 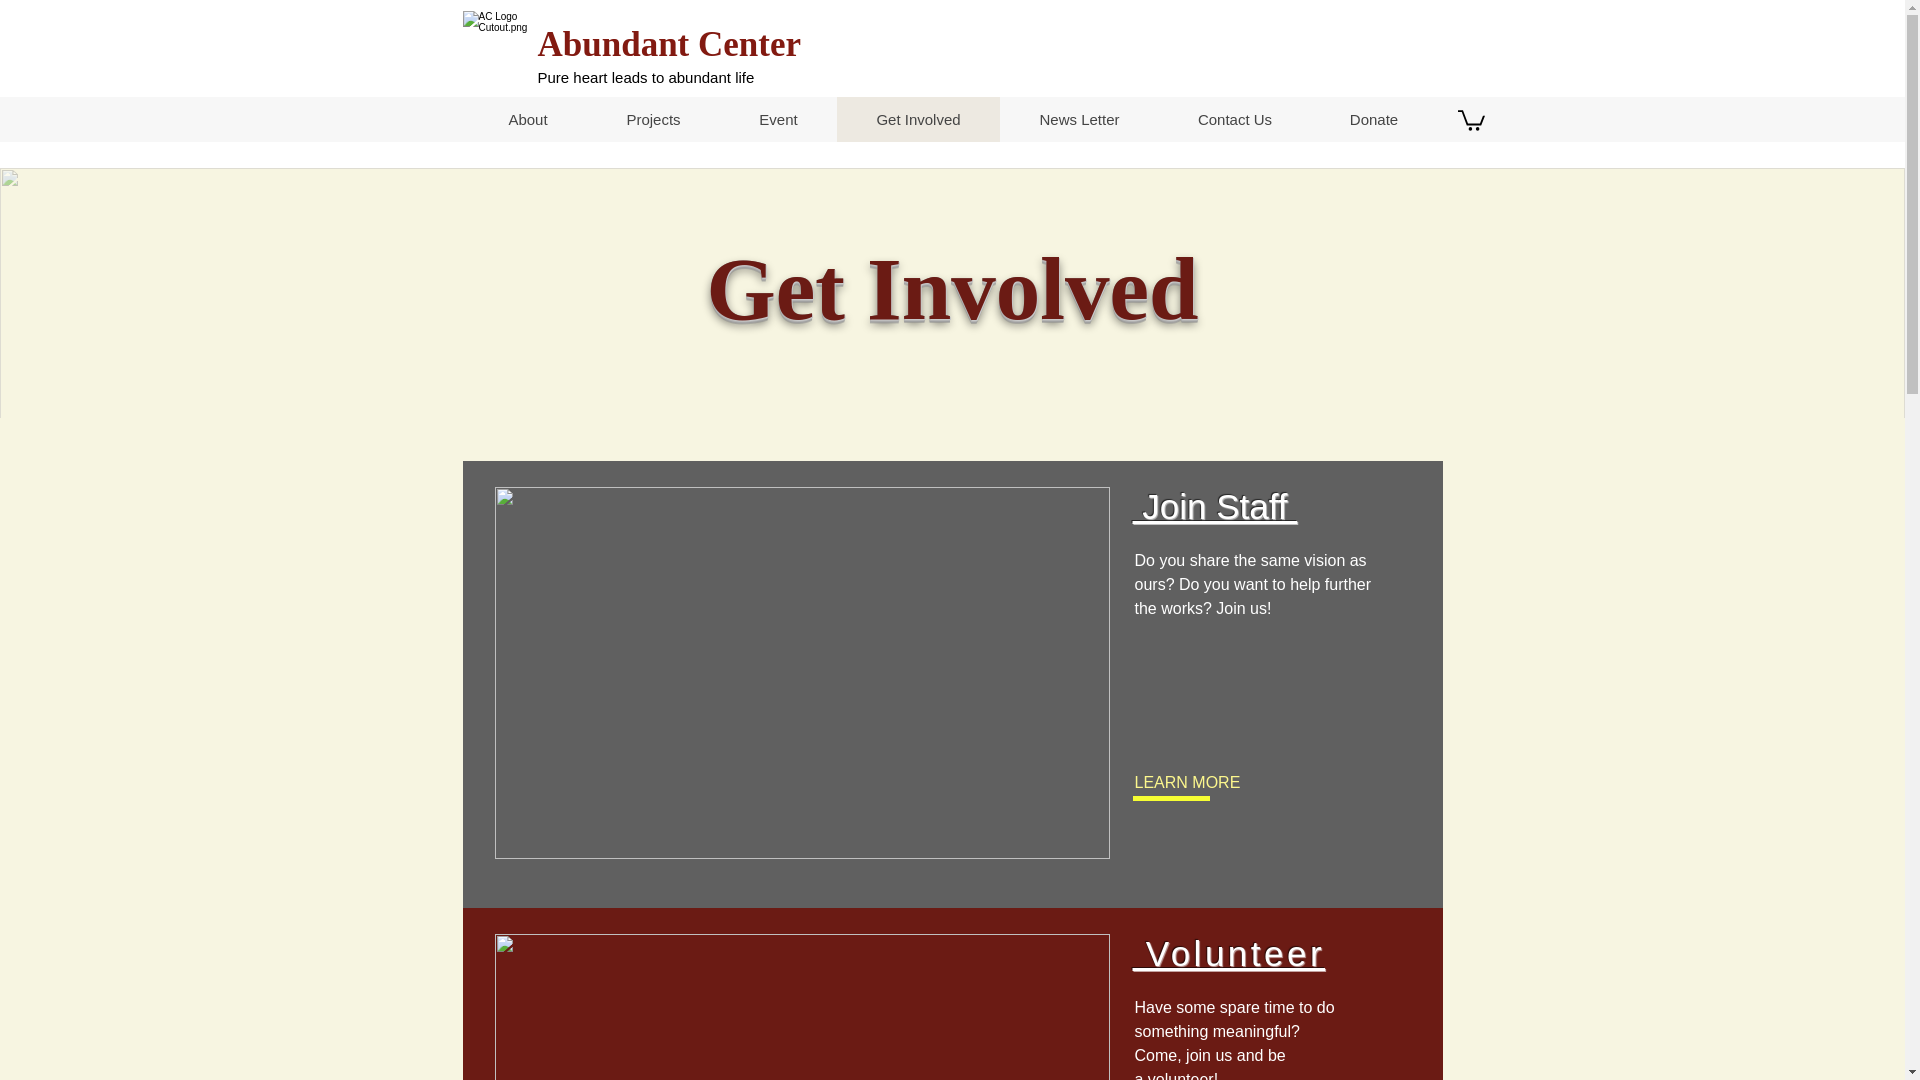 I want to click on Projects, so click(x=652, y=119).